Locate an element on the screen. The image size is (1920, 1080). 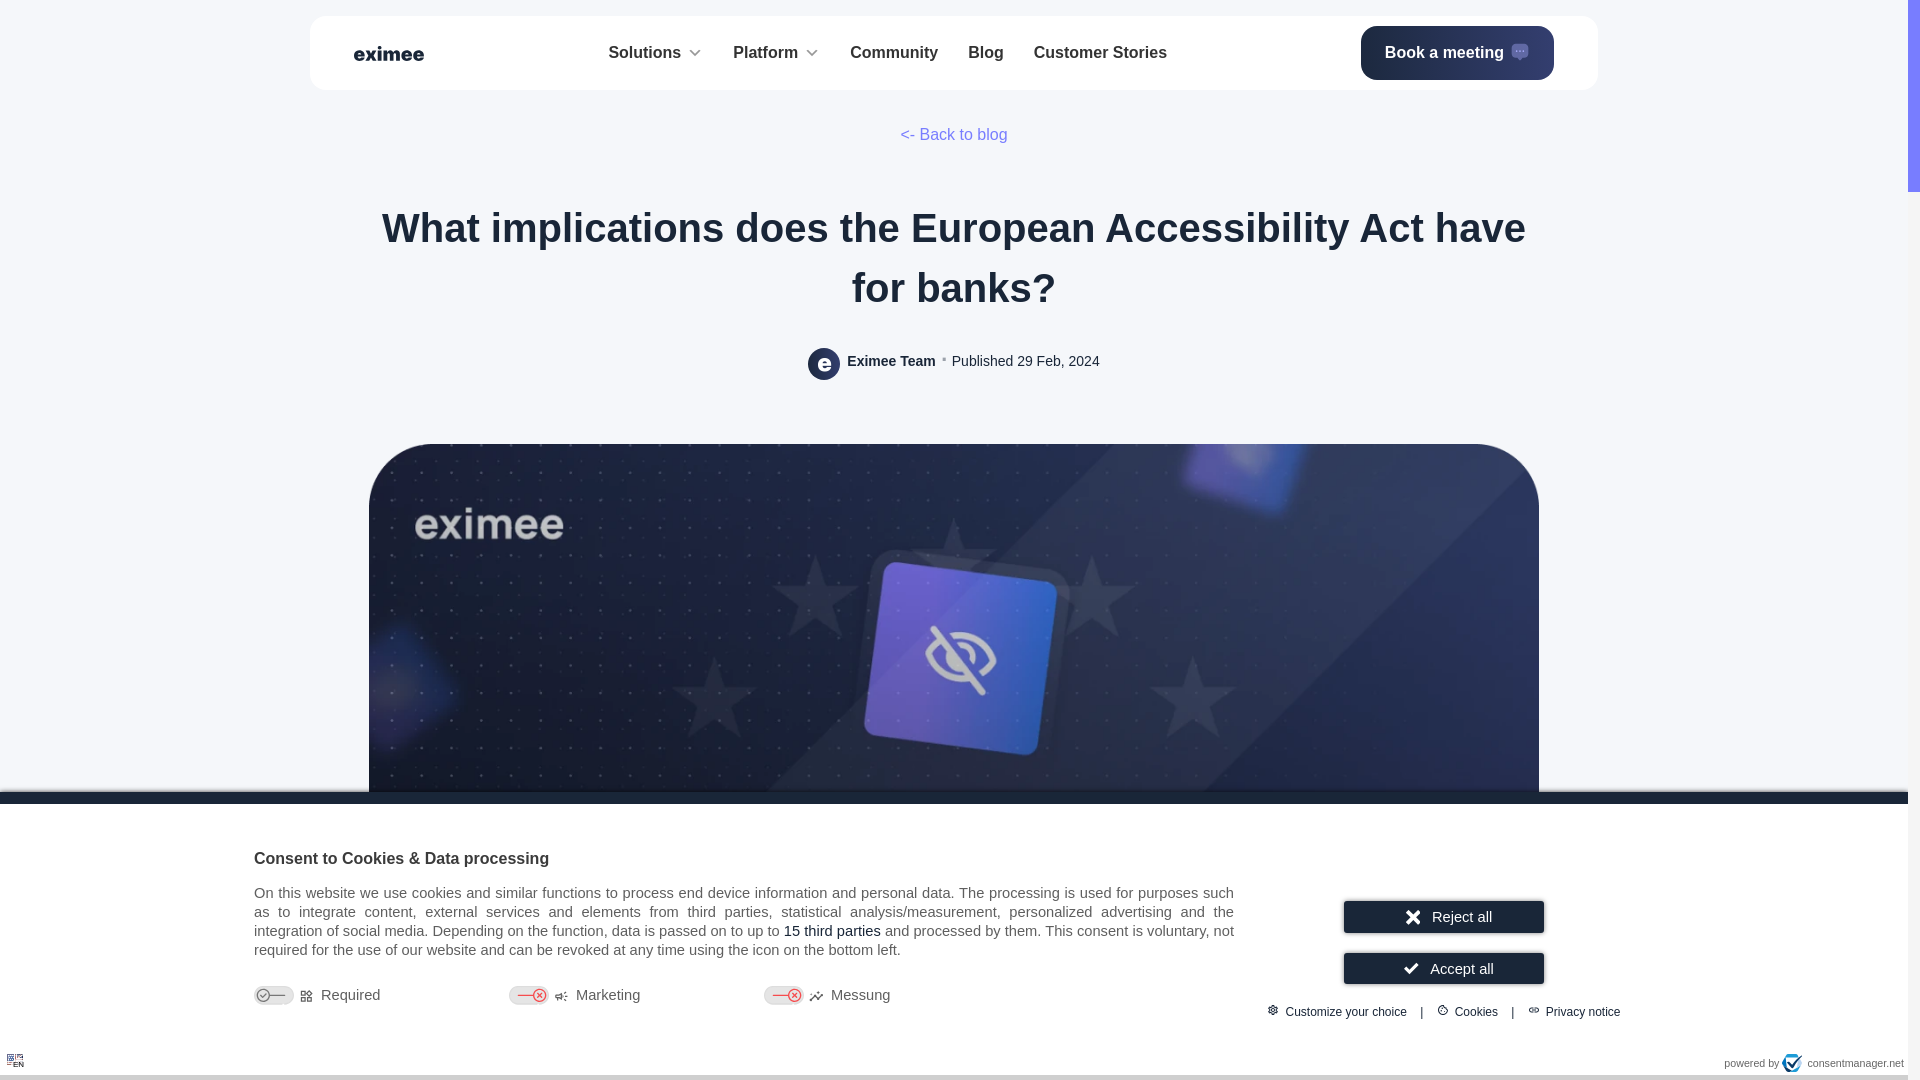
Purpose is located at coordinates (744, 997).